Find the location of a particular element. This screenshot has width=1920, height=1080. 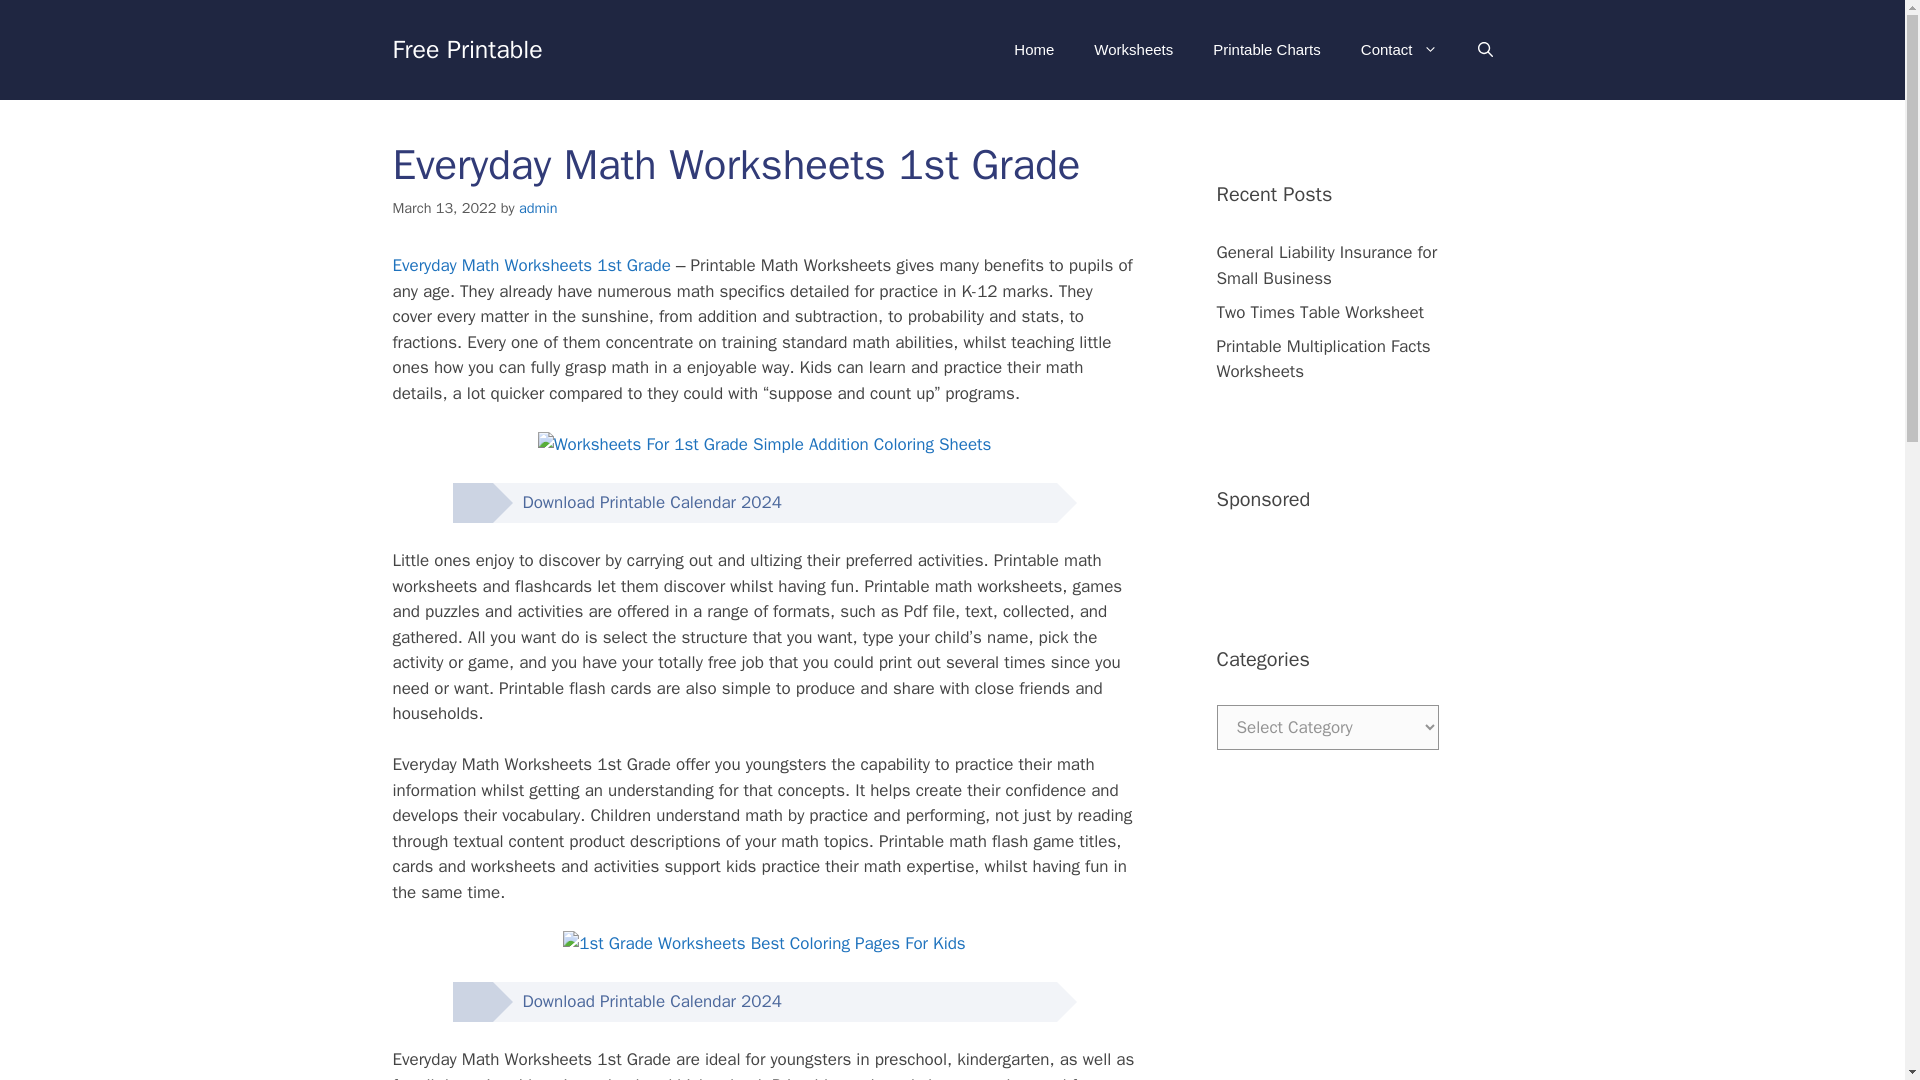

Everyday Math Worksheets 1st Grade is located at coordinates (530, 265).